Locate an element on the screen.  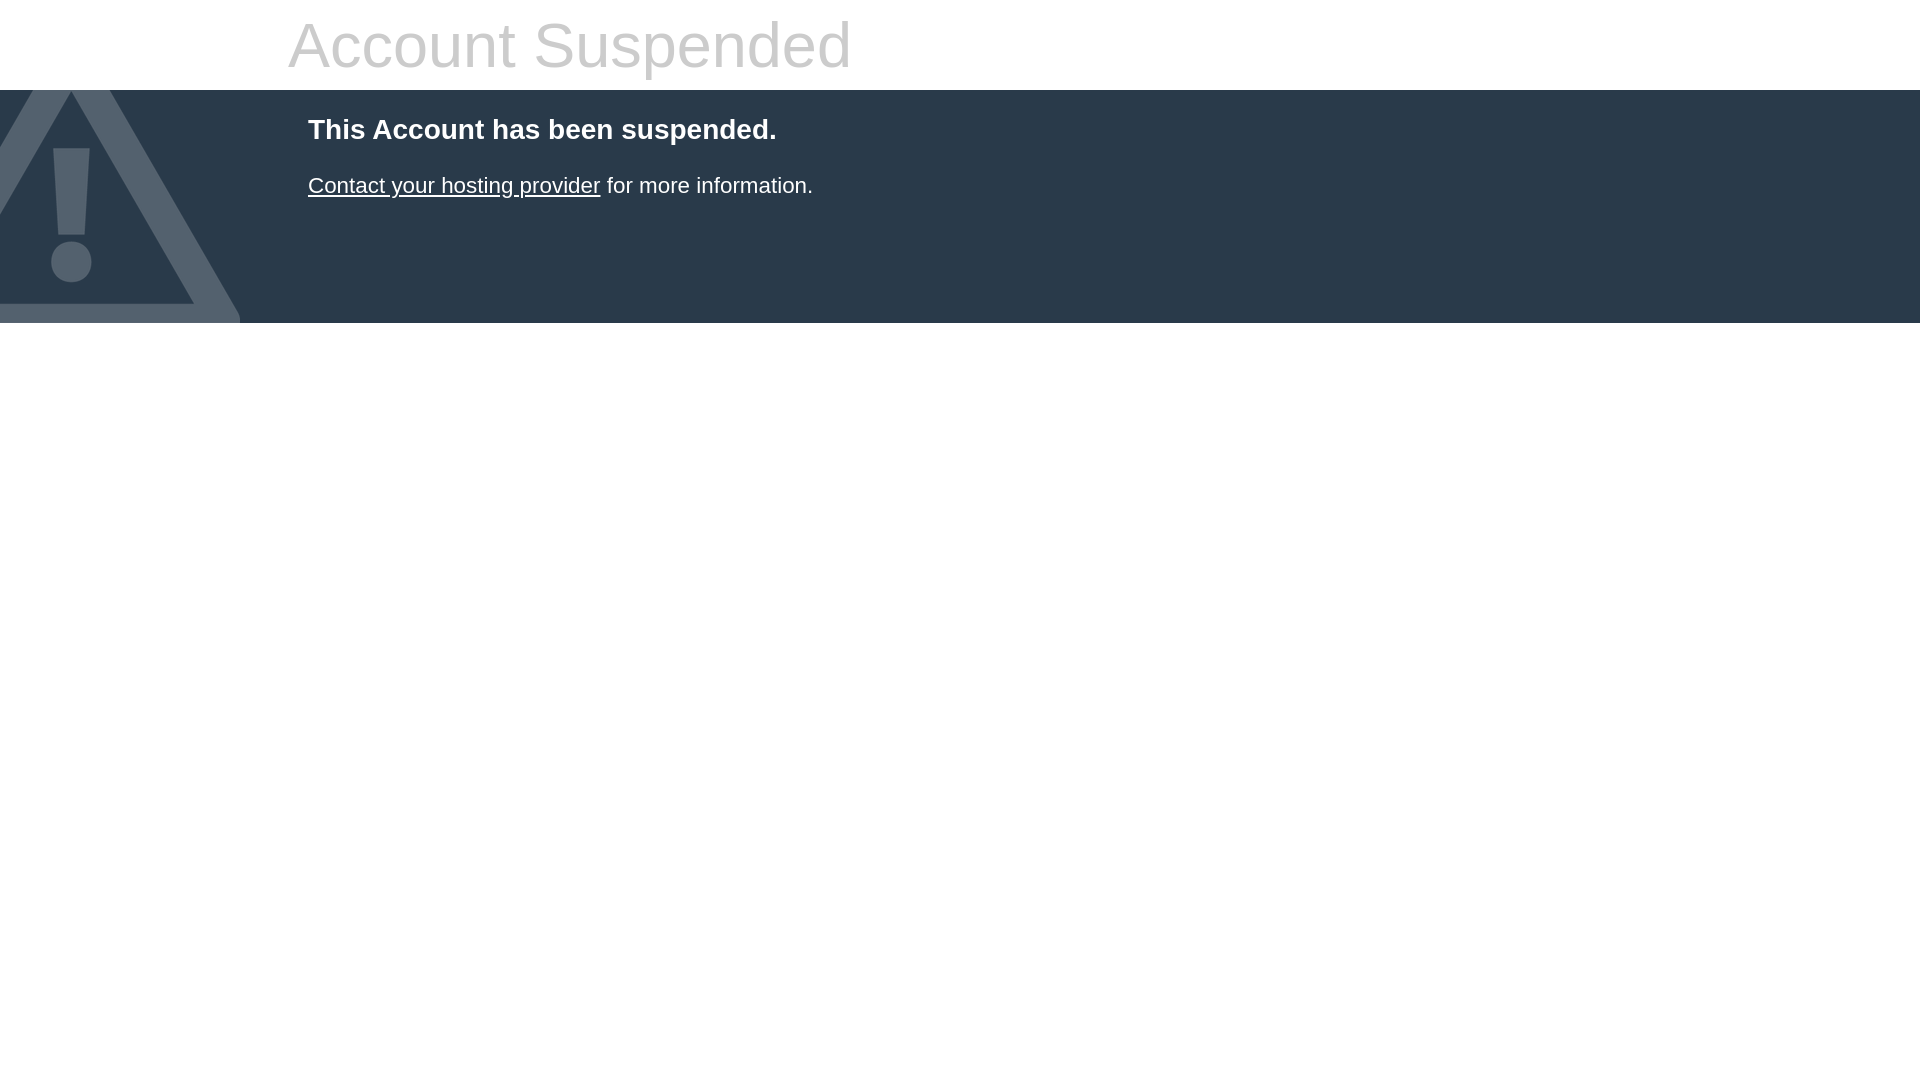
Contact your hosting provider is located at coordinates (454, 186).